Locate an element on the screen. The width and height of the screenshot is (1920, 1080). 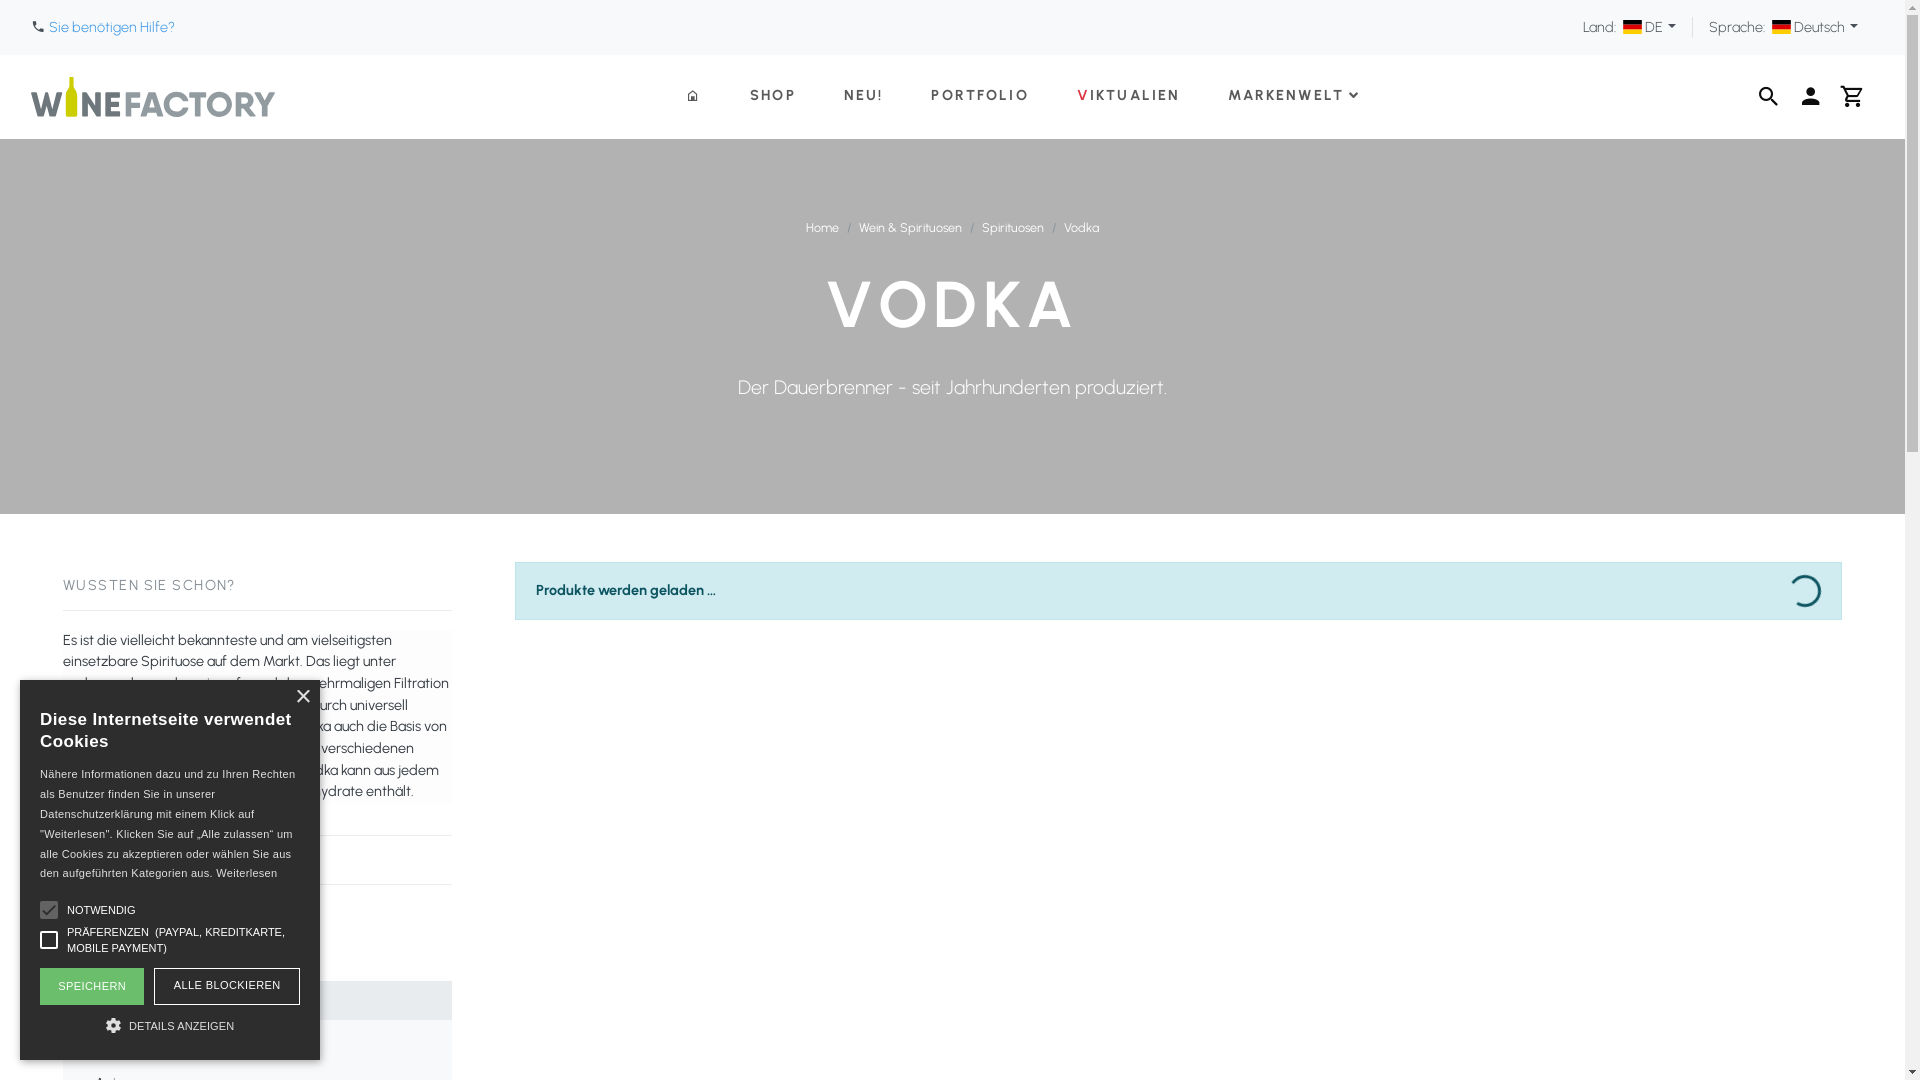
MARKENWELT is located at coordinates (1293, 96).